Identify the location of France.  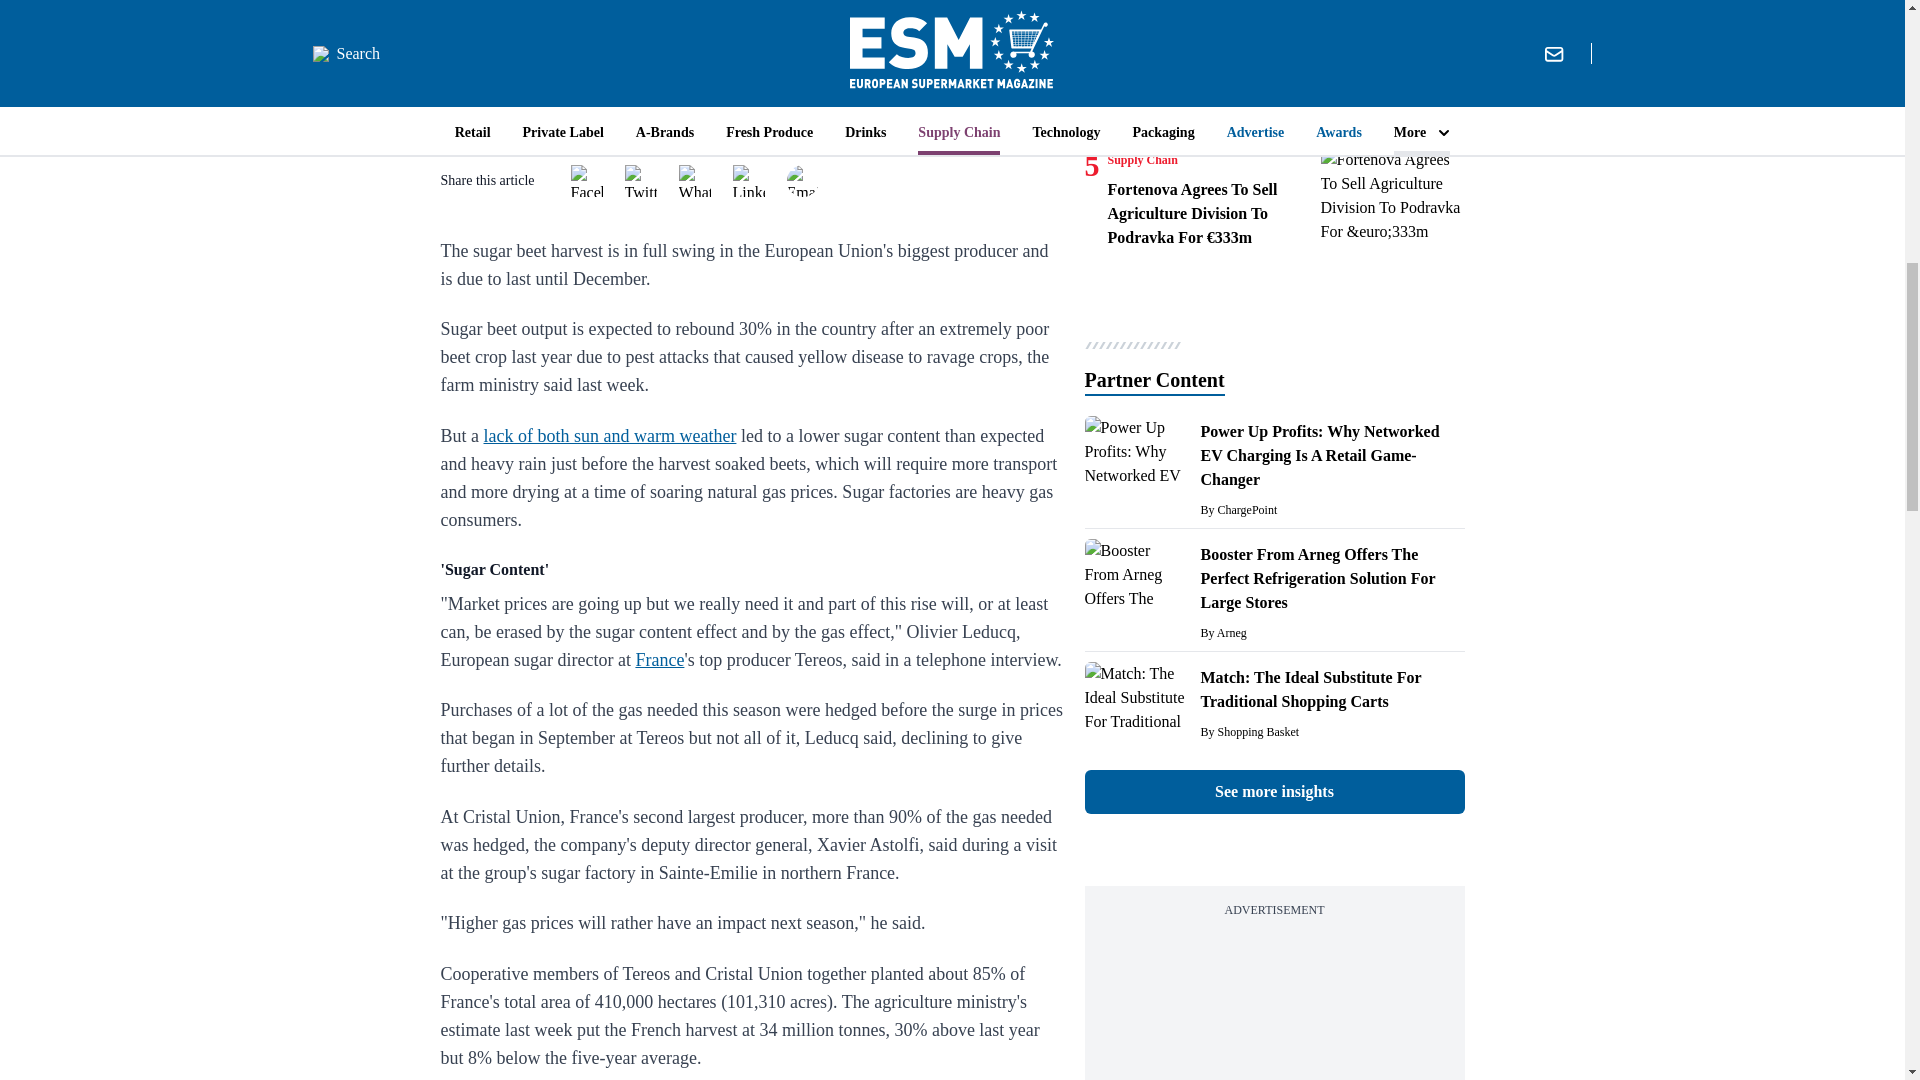
(659, 660).